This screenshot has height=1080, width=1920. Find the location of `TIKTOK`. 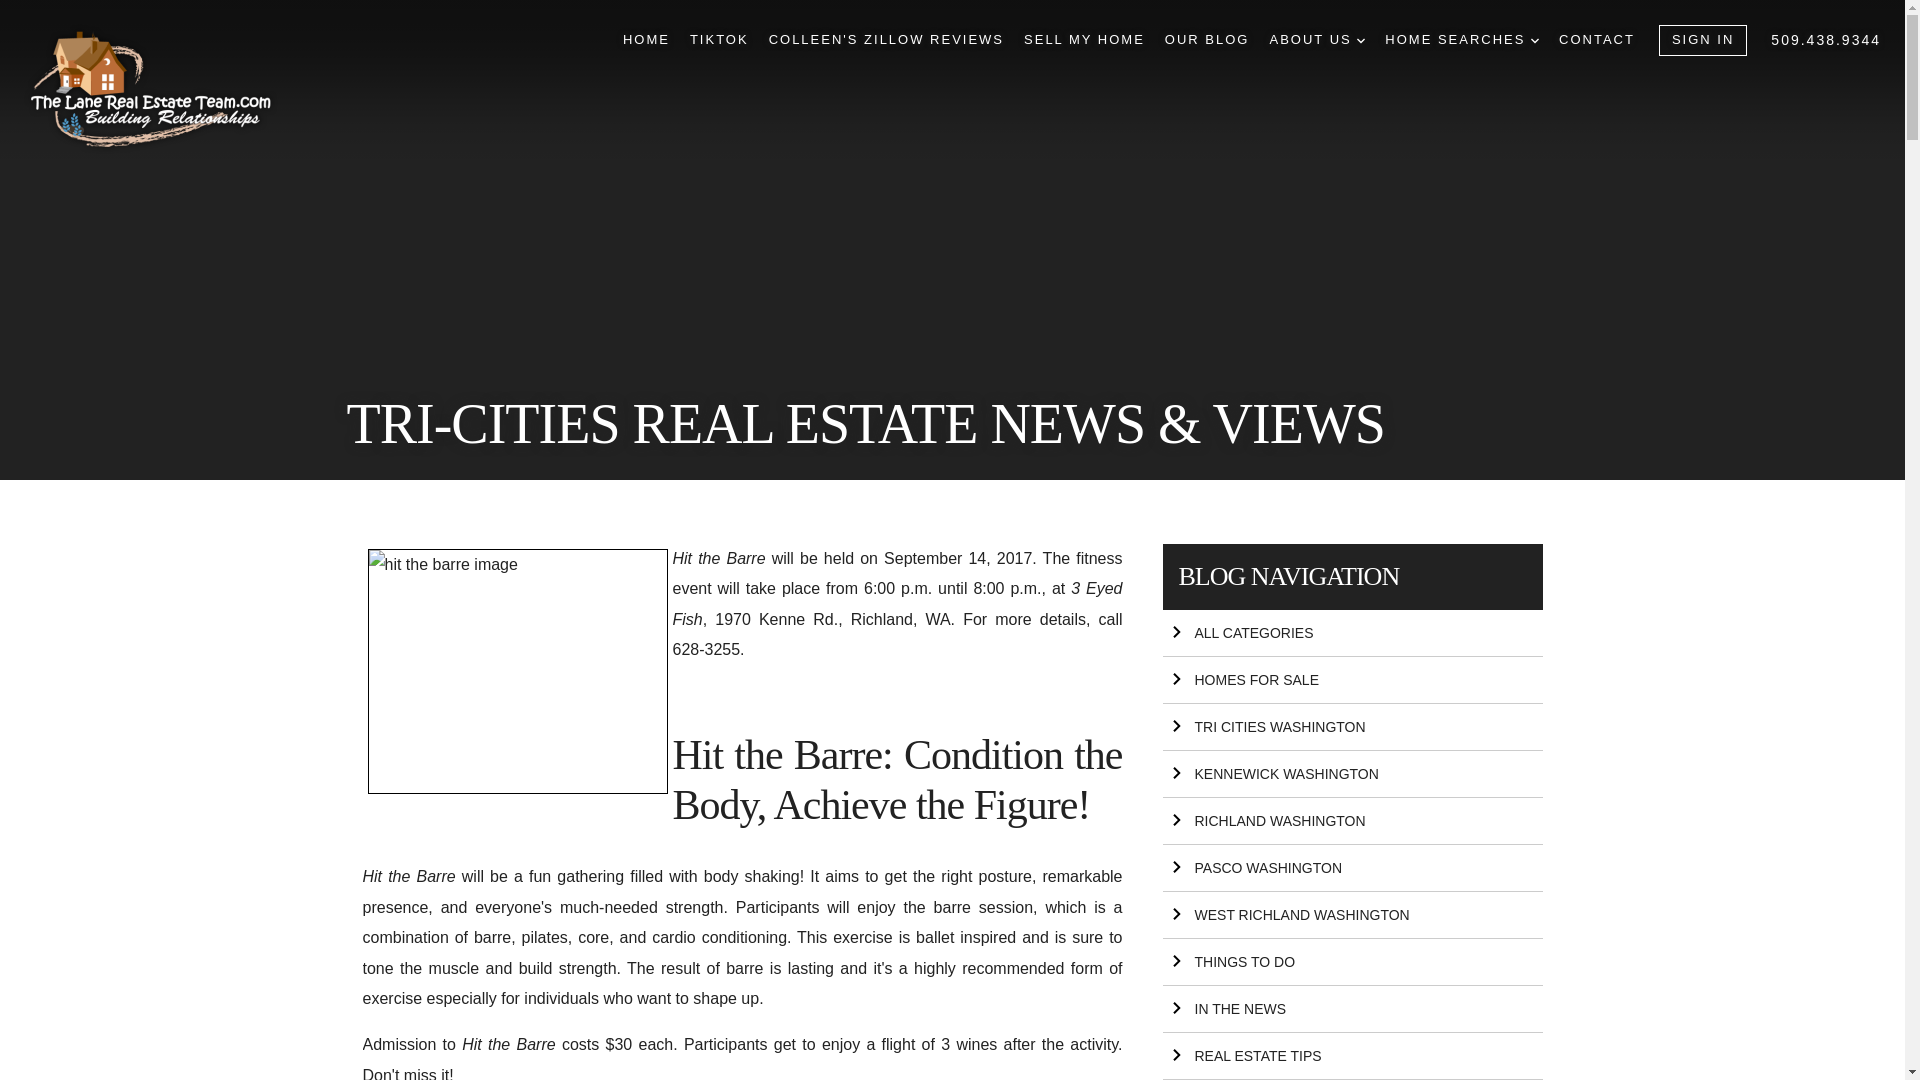

TIKTOK is located at coordinates (718, 40).